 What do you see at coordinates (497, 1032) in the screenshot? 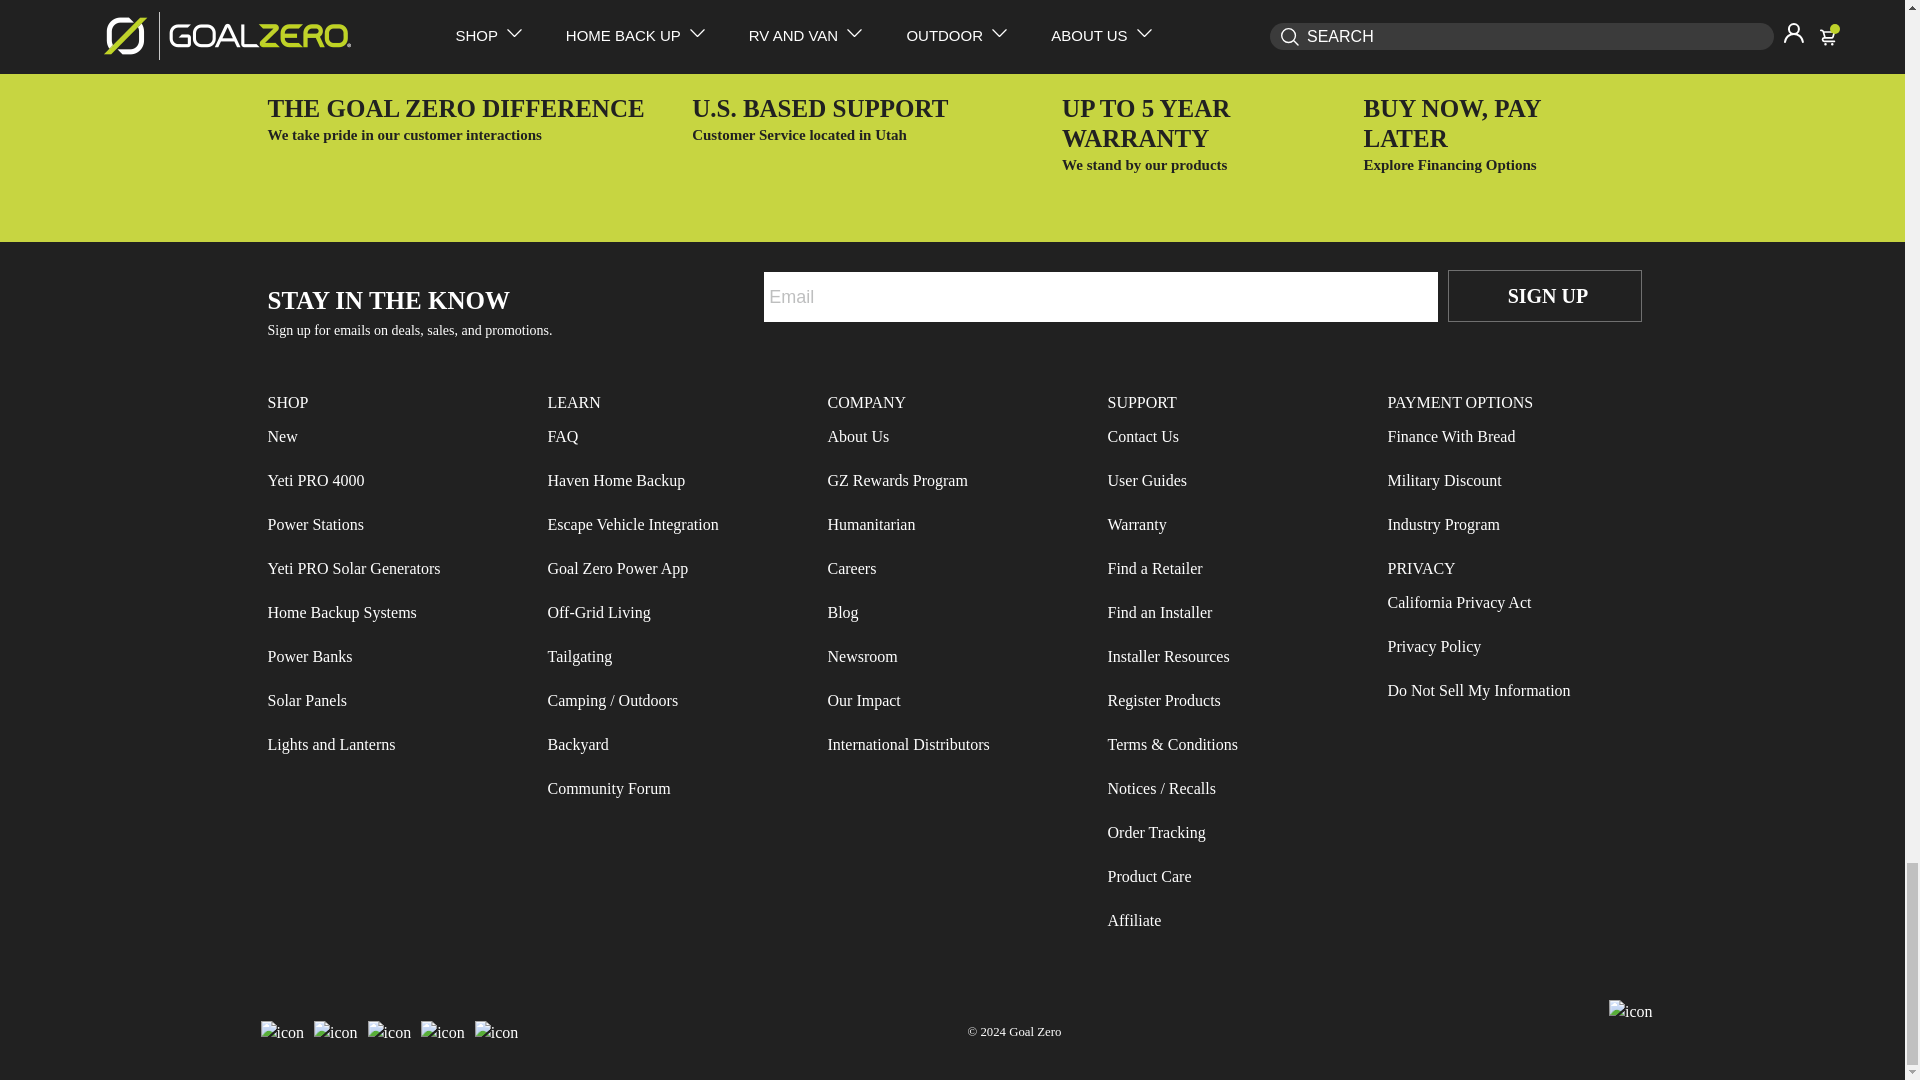
I see `Goal Zero on Pinterest` at bounding box center [497, 1032].